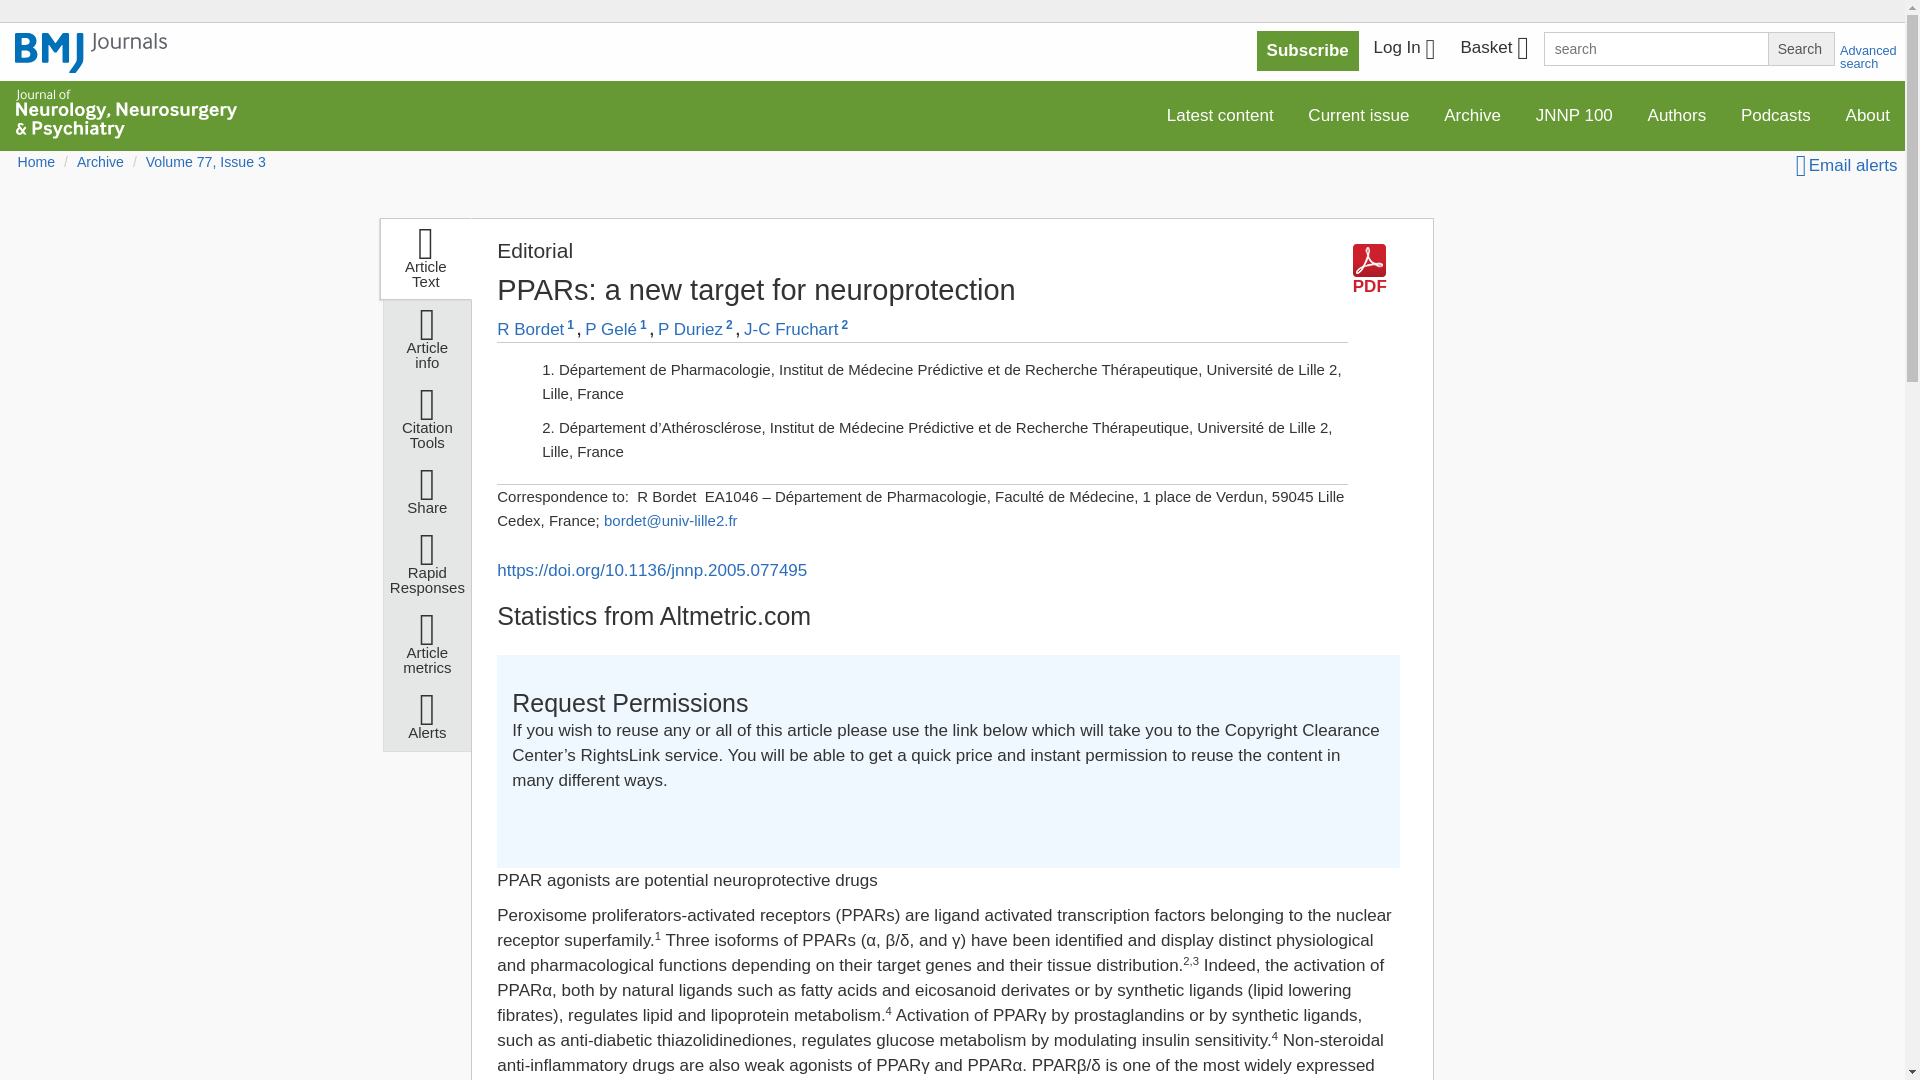  Describe the element at coordinates (1868, 57) in the screenshot. I see `Advanced search` at that location.